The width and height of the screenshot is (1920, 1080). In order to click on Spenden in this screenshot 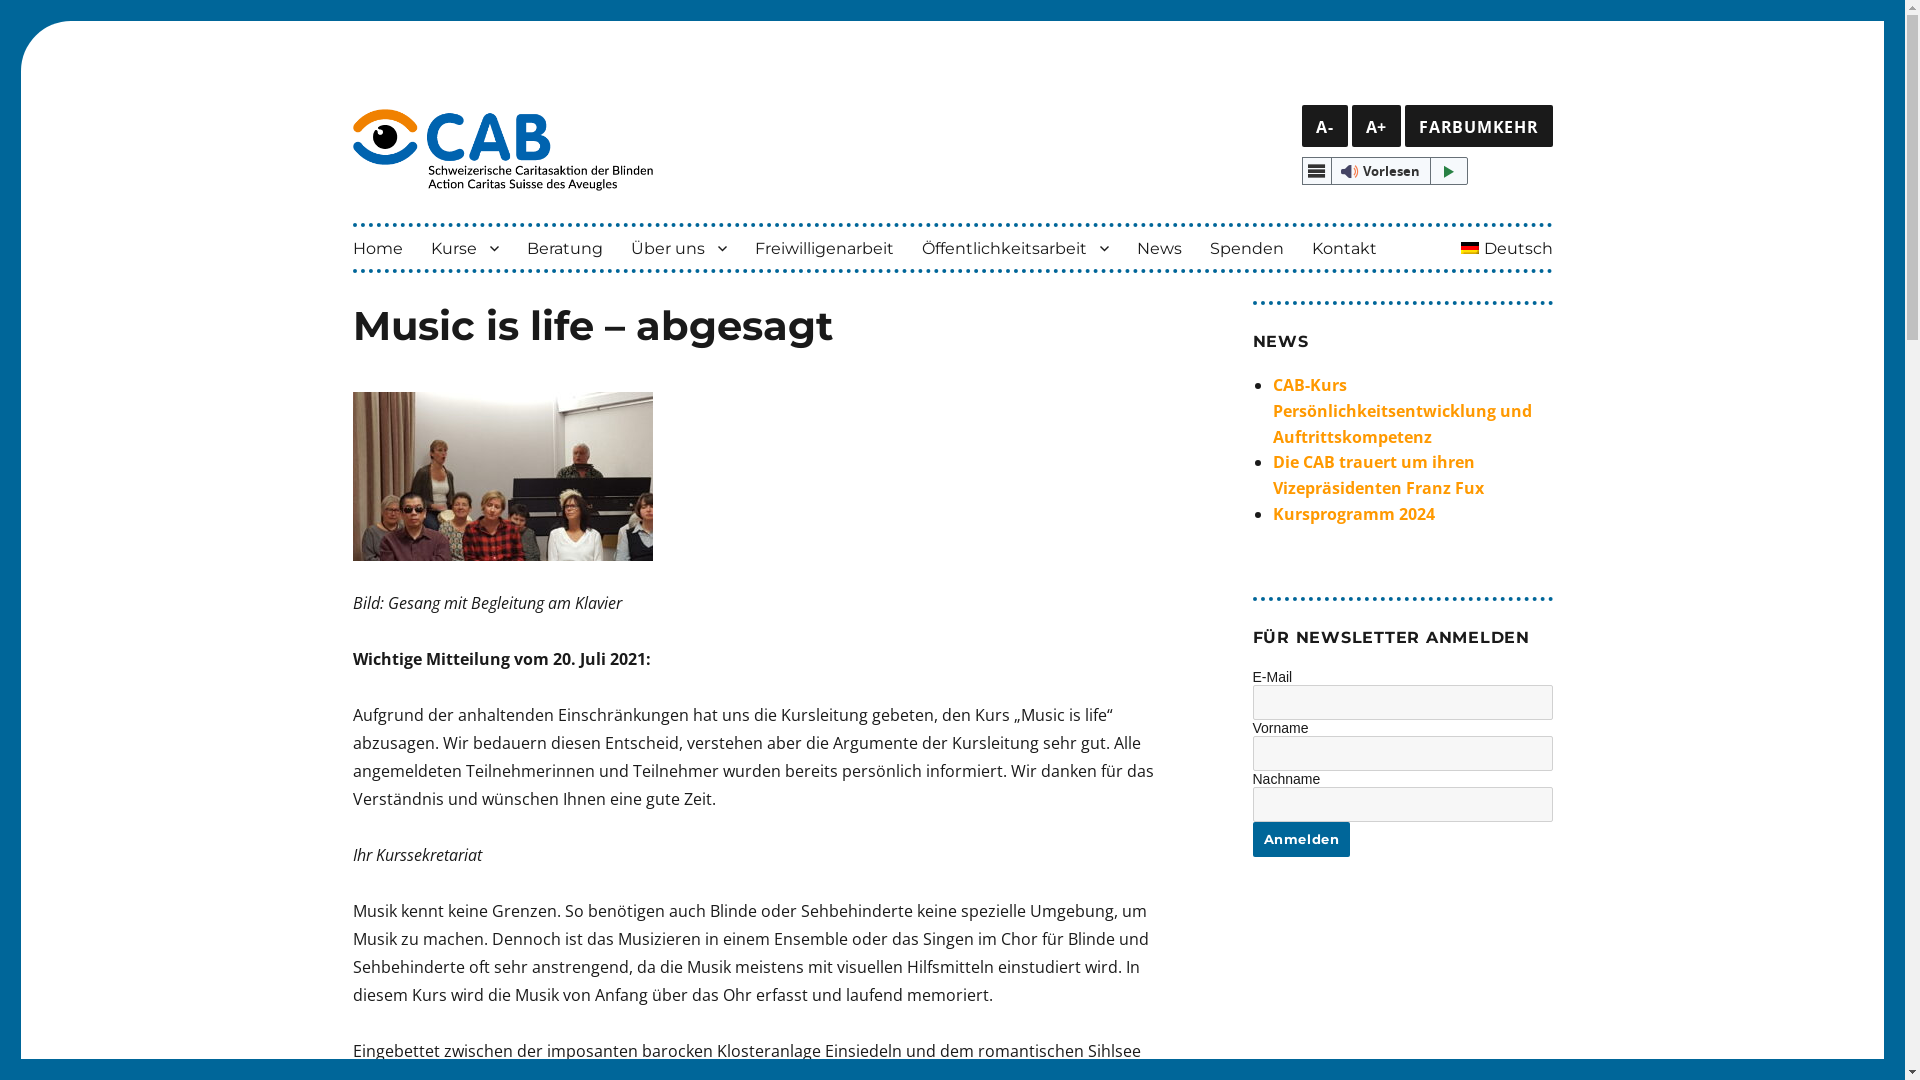, I will do `click(1247, 248)`.